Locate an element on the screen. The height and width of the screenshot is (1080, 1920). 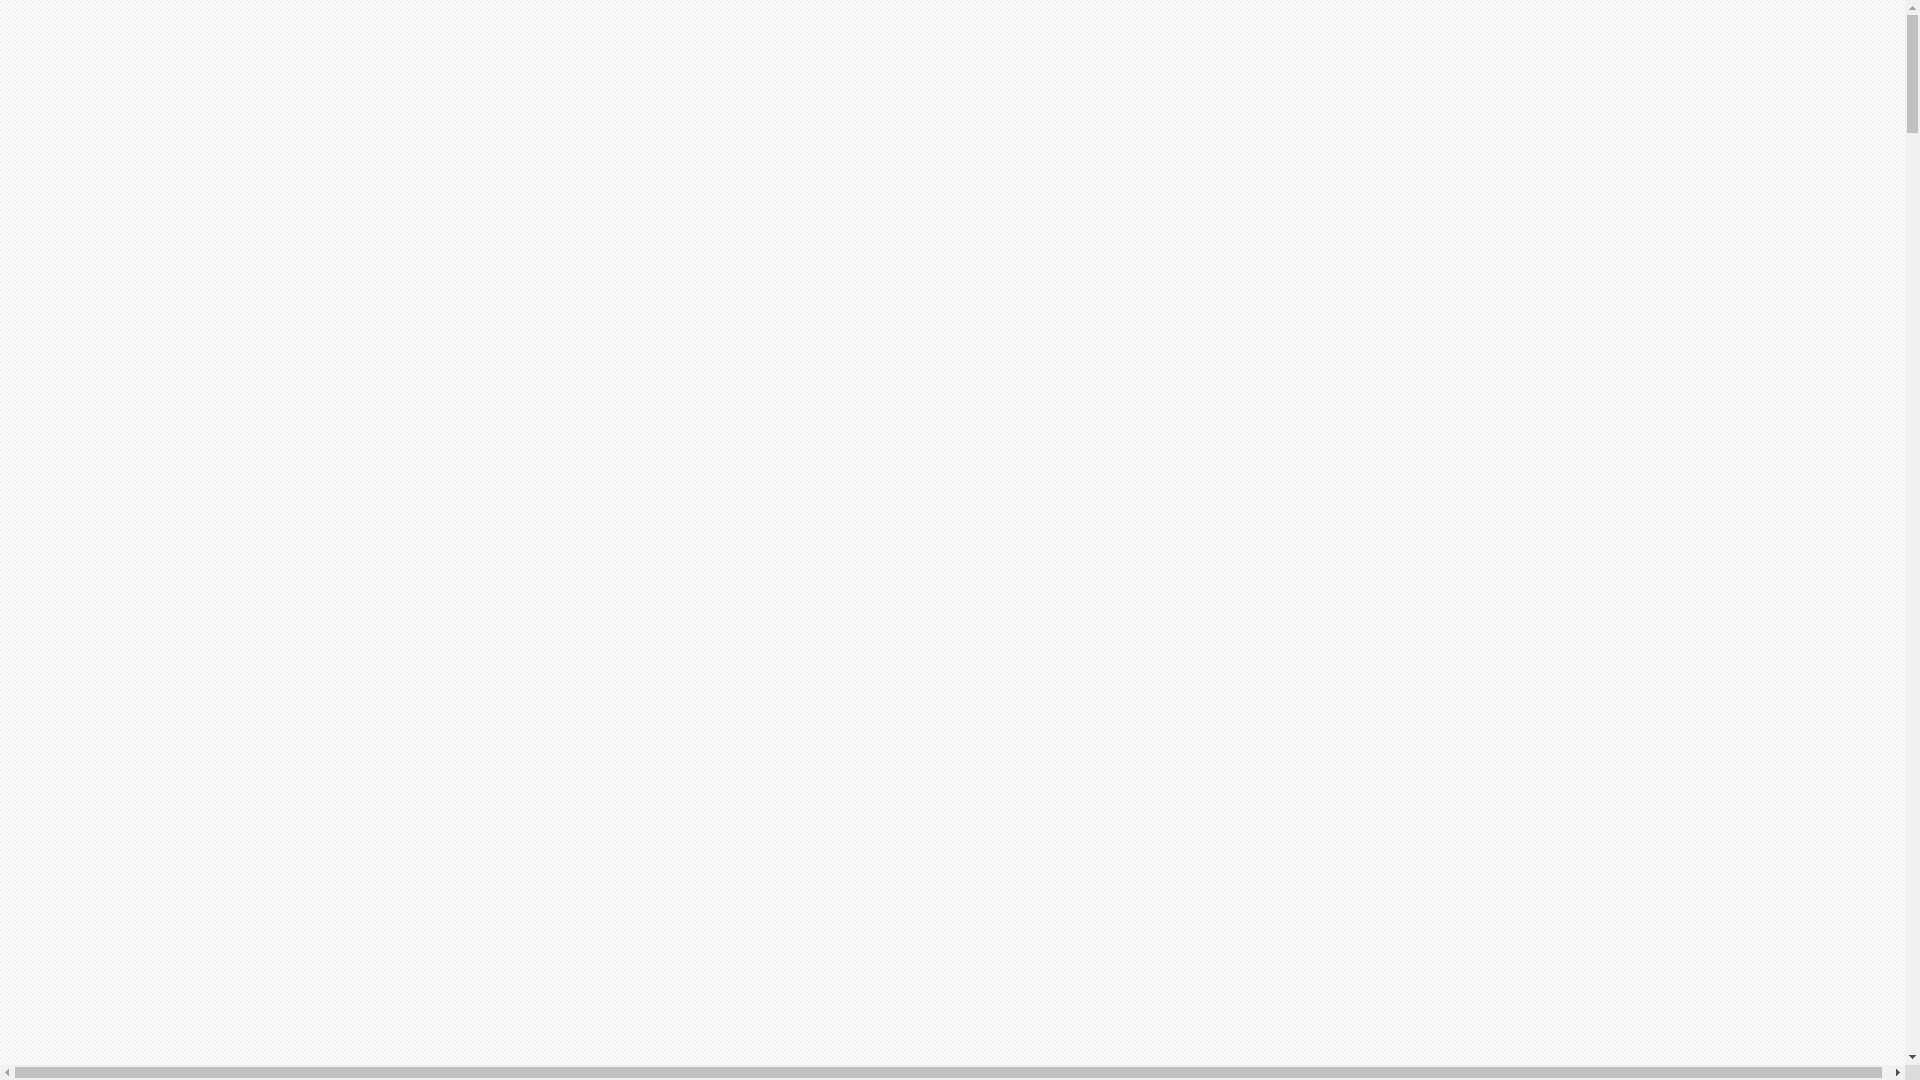
Towns & Regions is located at coordinates (106, 250).